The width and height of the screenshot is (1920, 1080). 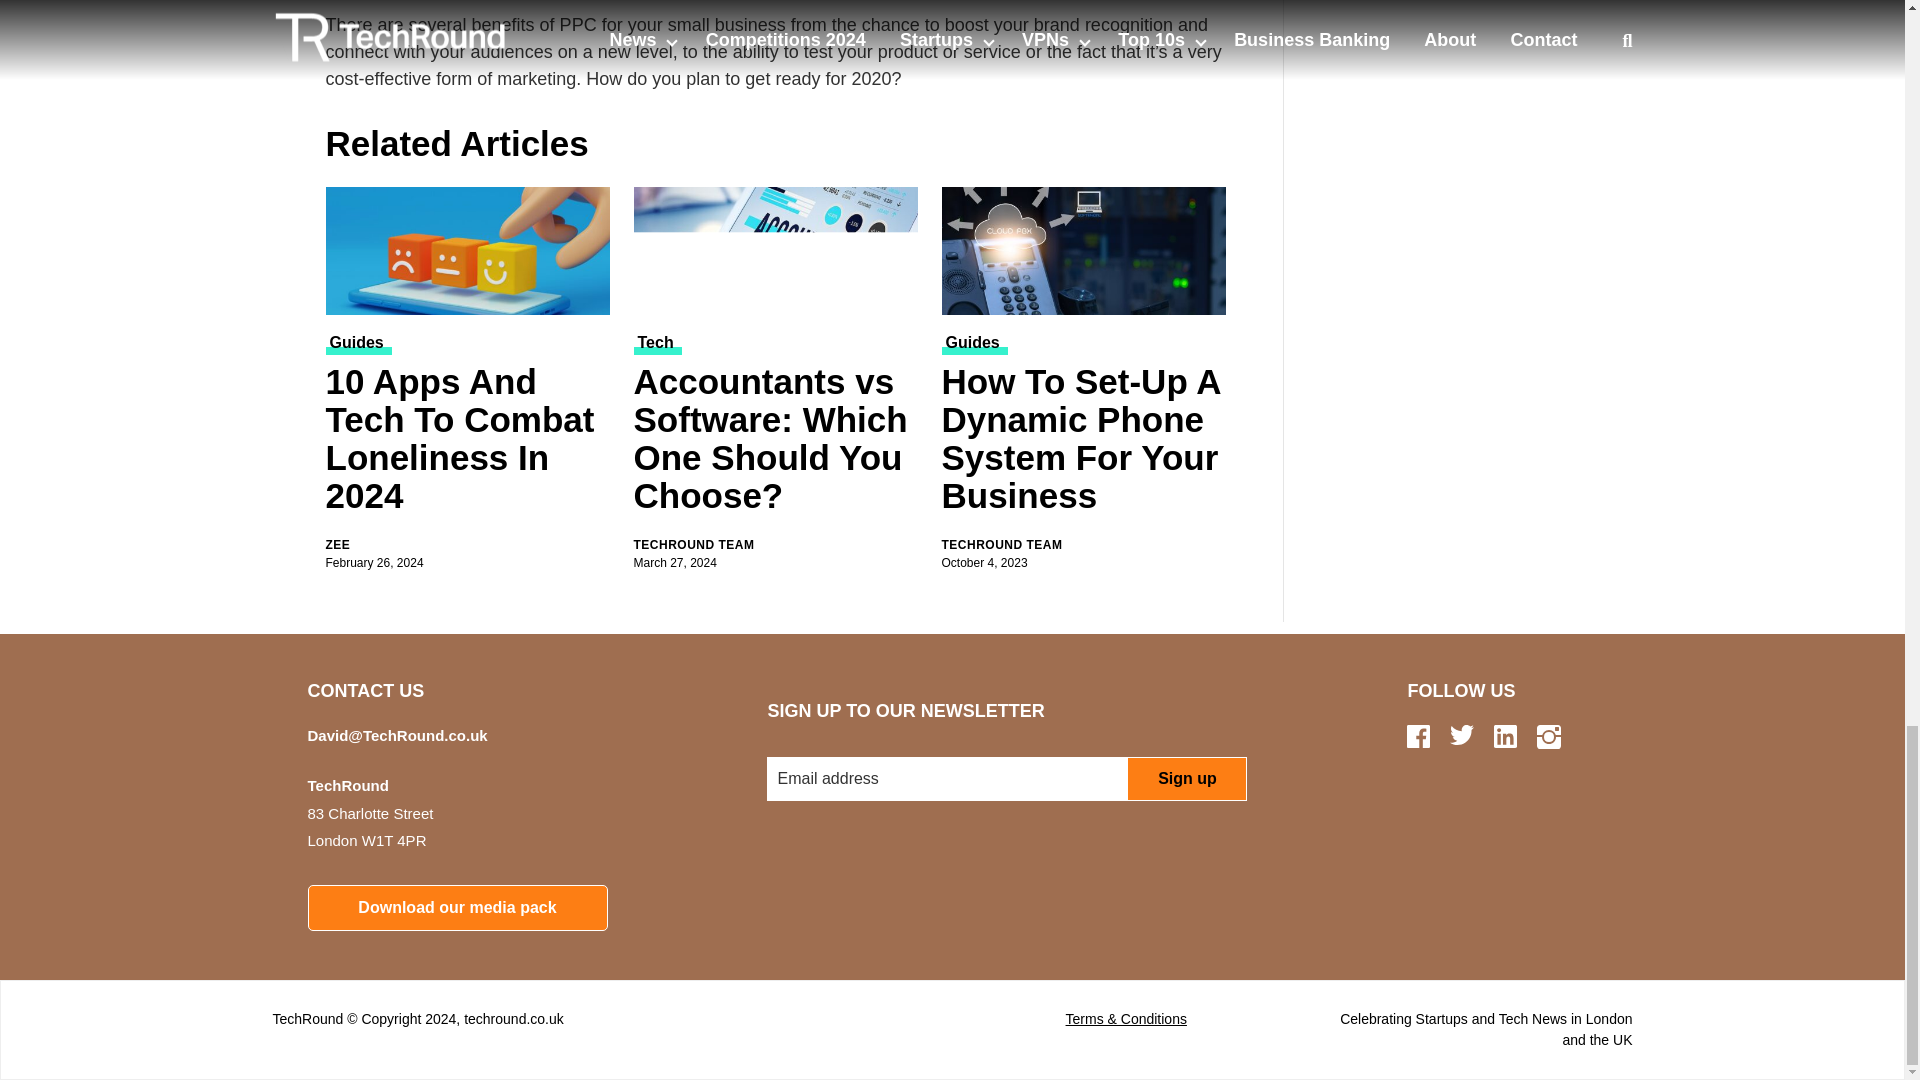 I want to click on Accountants vs Software: Which One Should You Choose?, so click(x=775, y=442).